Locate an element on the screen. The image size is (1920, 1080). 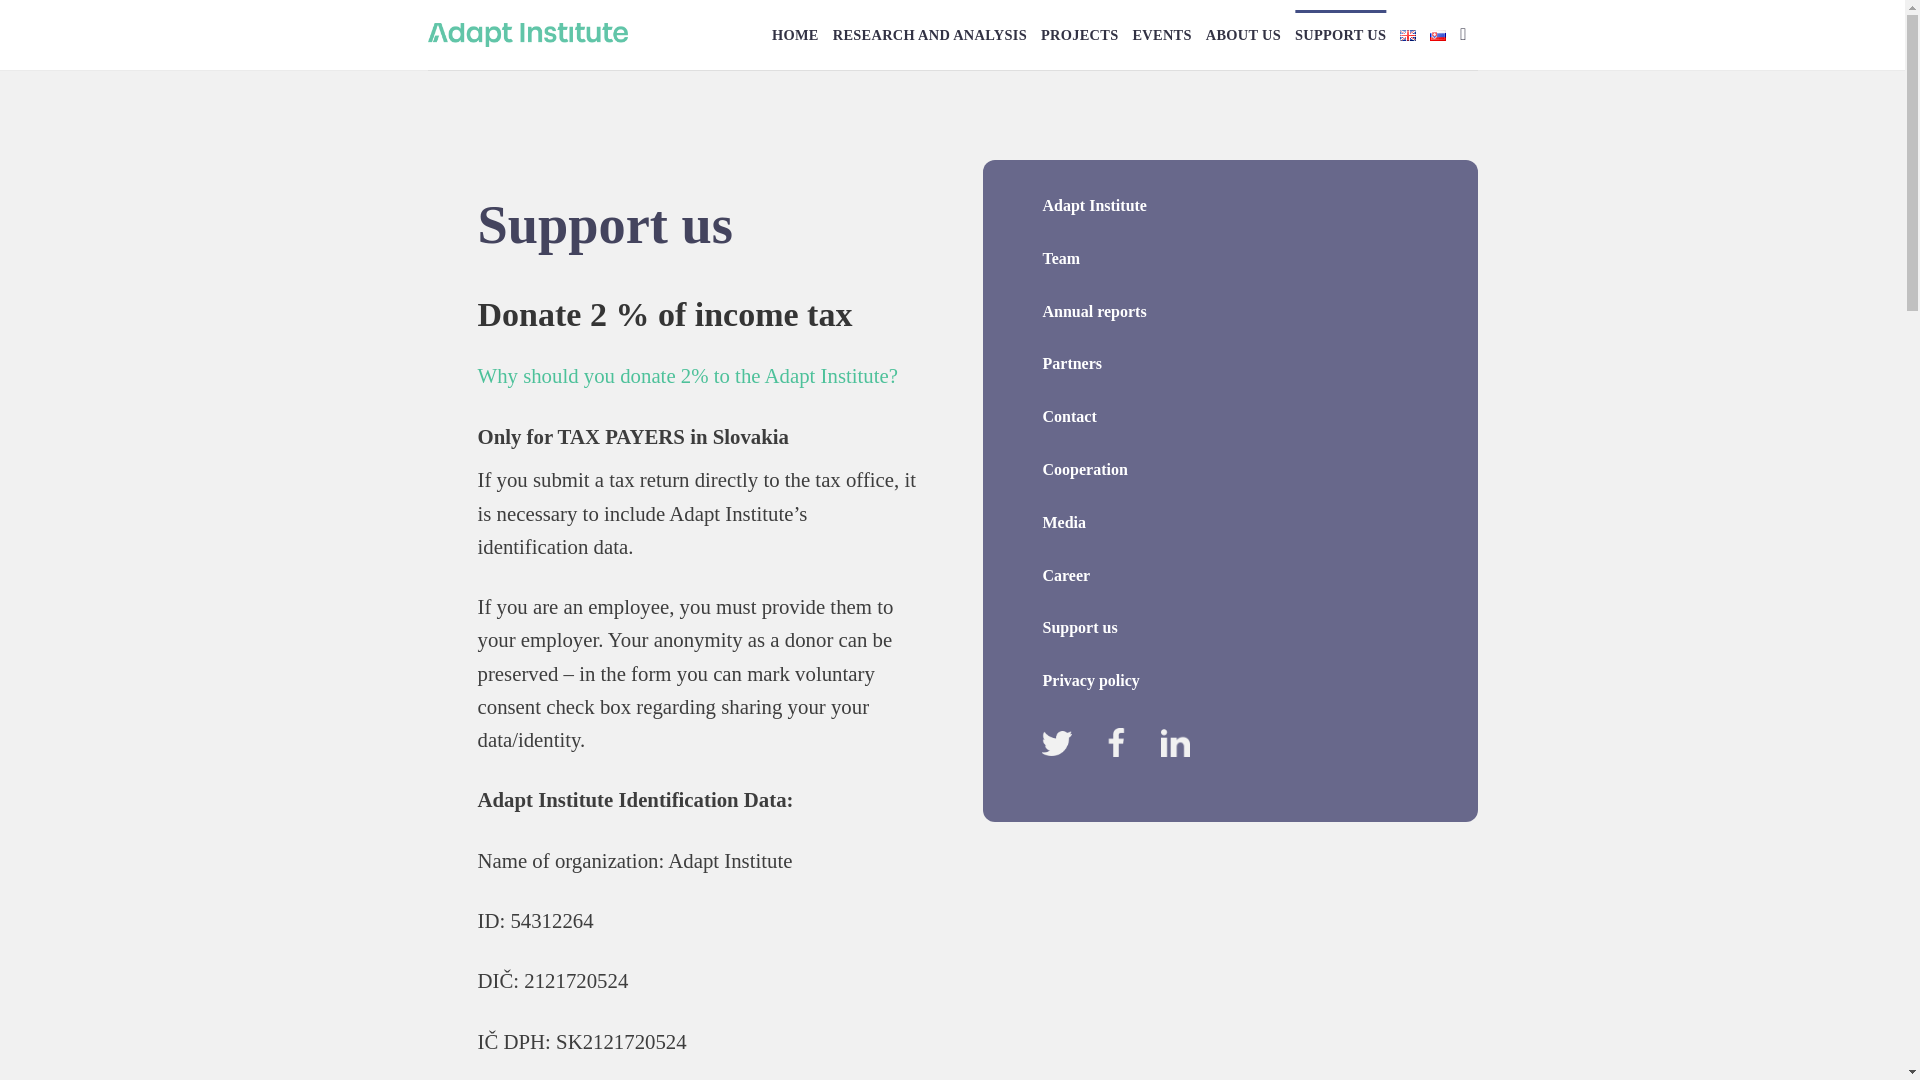
Adapt Institute - Designing a secure future is located at coordinates (528, 34).